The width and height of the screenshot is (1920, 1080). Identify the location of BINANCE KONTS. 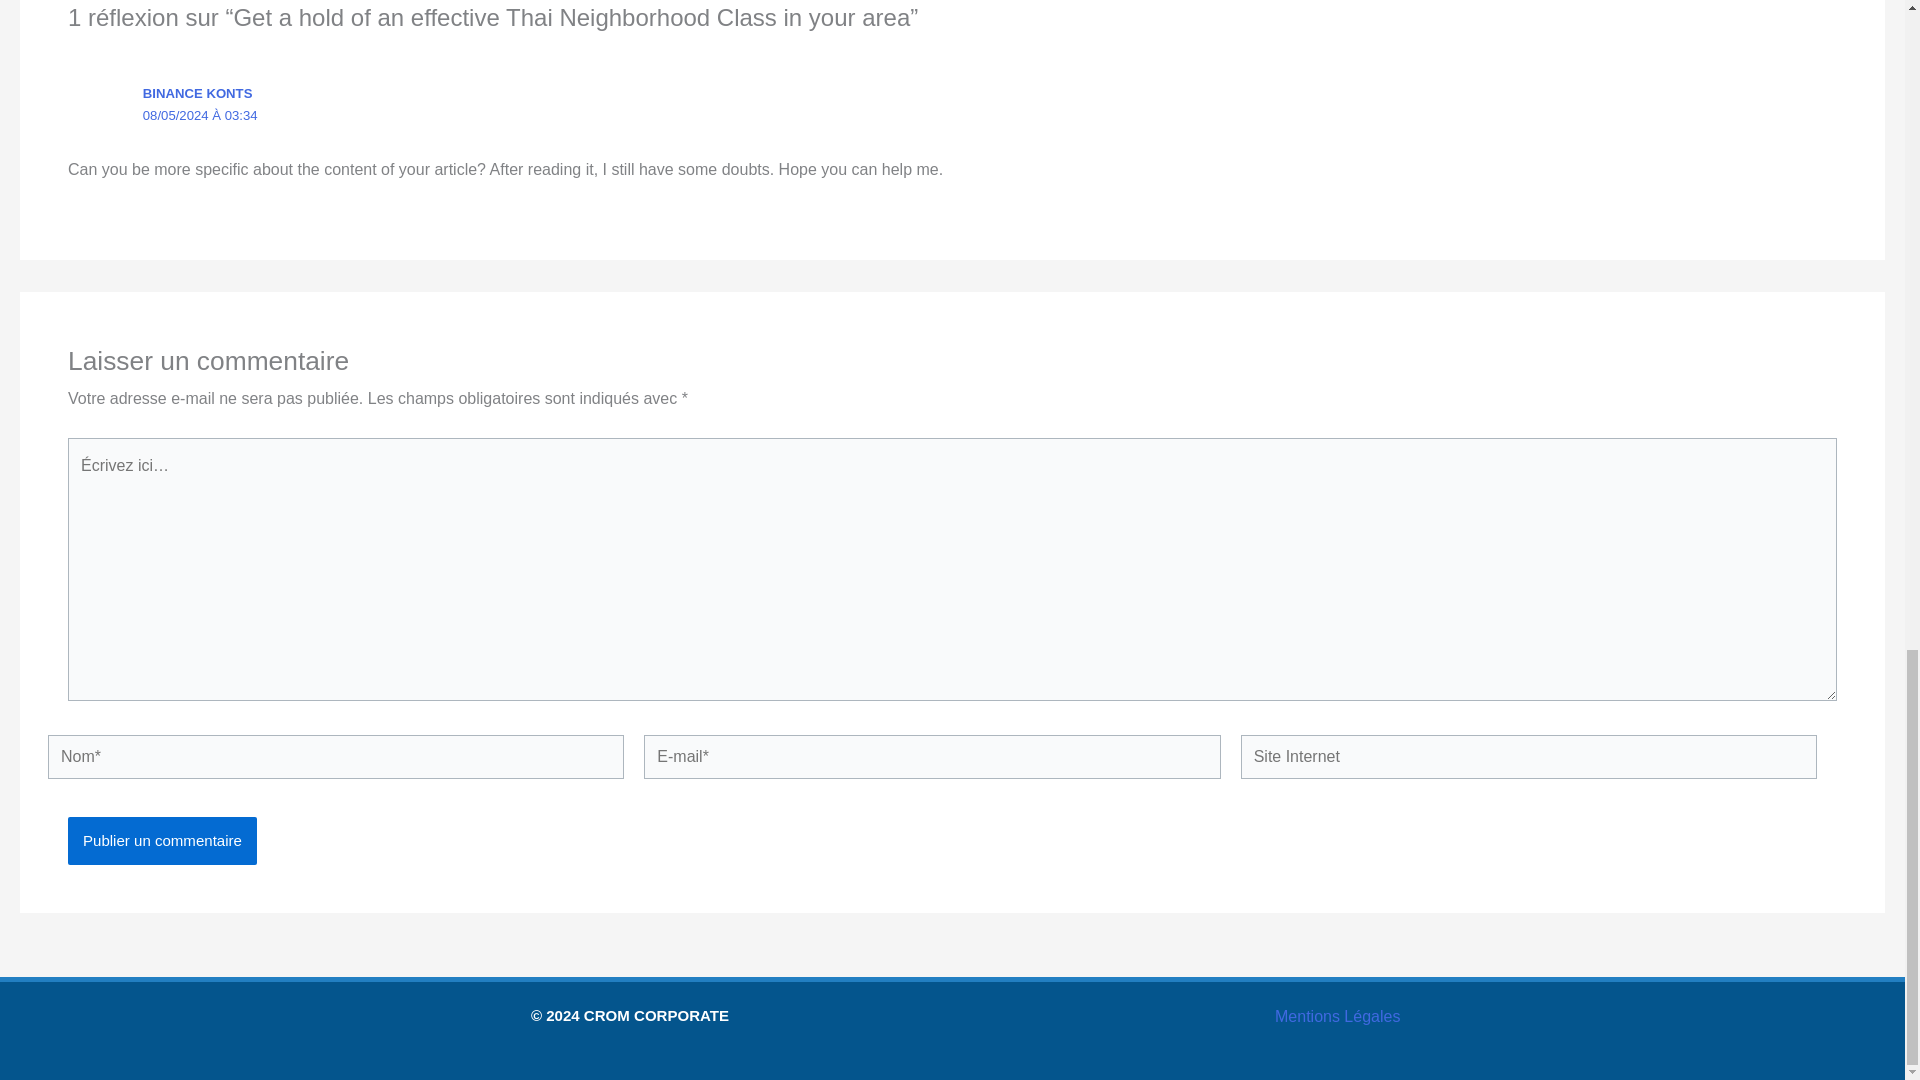
(198, 94).